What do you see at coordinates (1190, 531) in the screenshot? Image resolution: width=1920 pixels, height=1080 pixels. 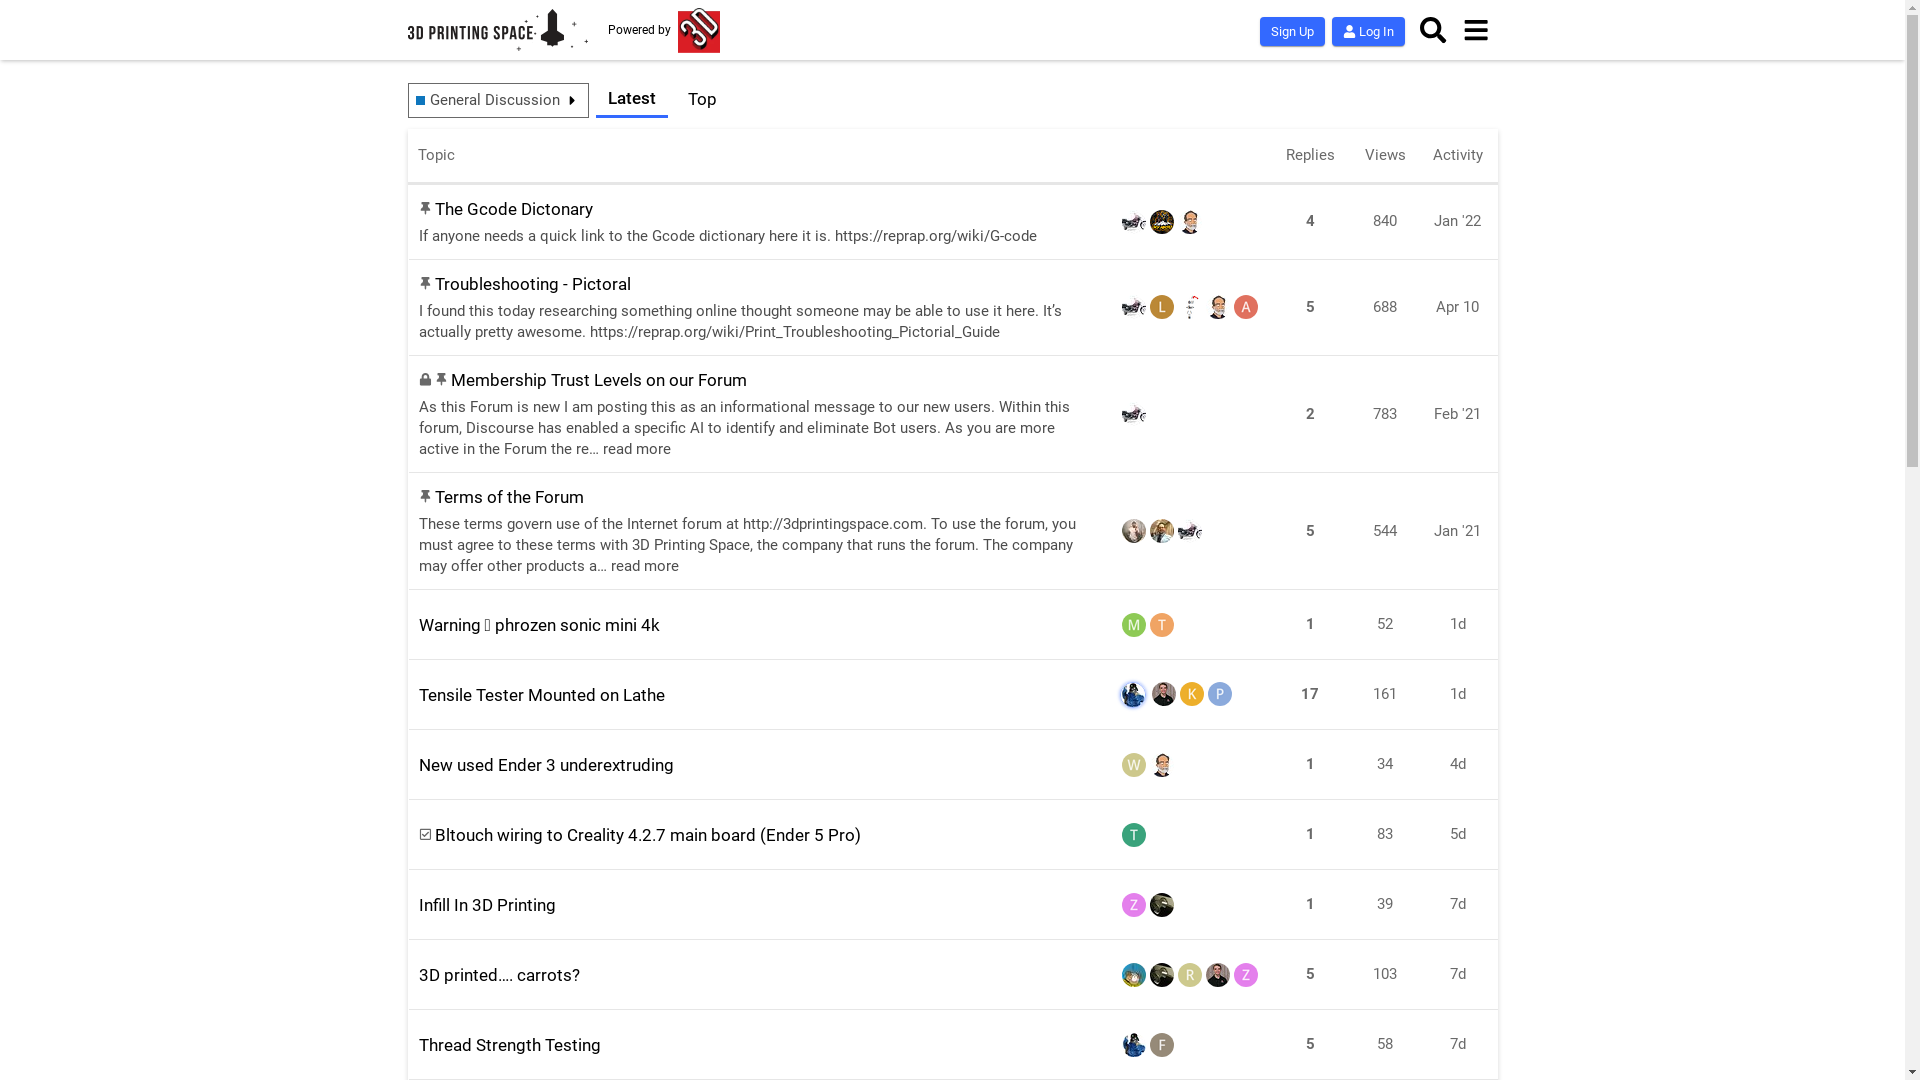 I see `Jason - Most Recent Poster` at bounding box center [1190, 531].